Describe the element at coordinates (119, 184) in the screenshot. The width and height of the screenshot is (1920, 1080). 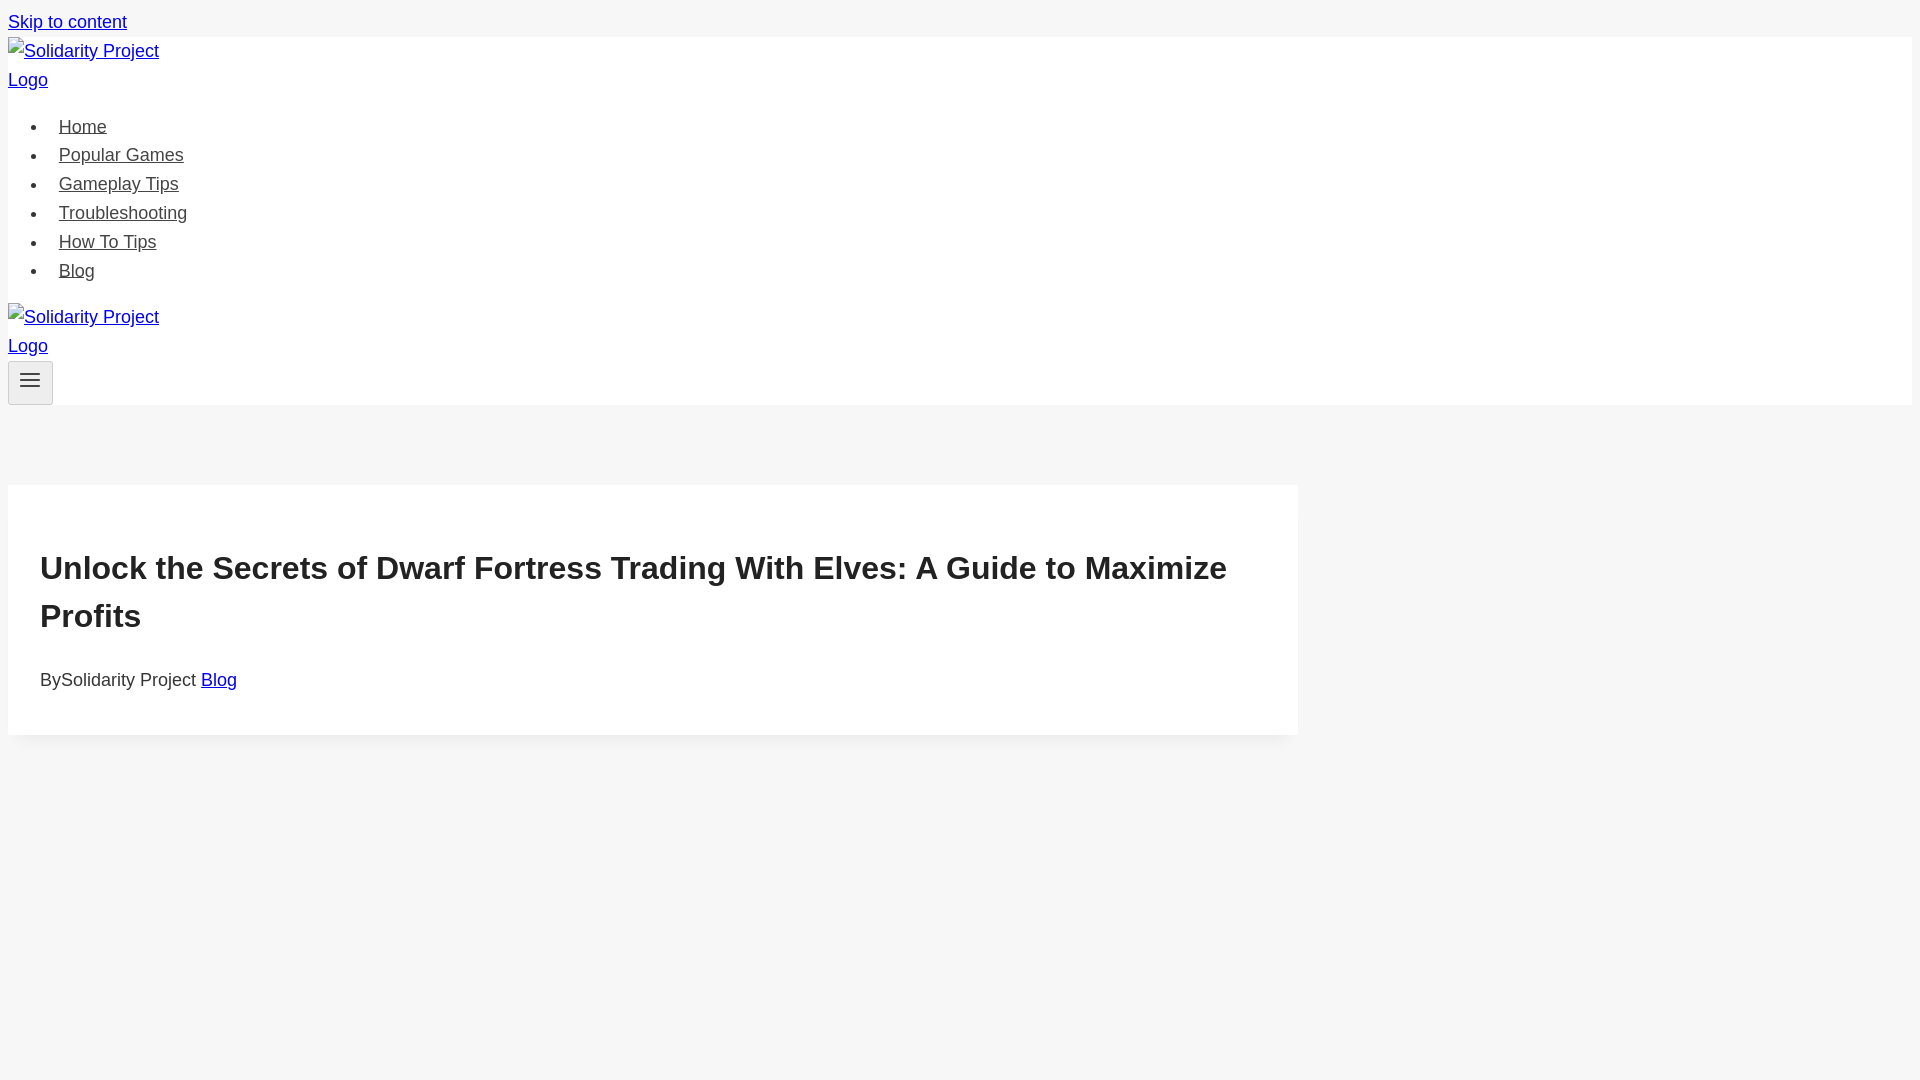
I see `Gameplay Tips` at that location.